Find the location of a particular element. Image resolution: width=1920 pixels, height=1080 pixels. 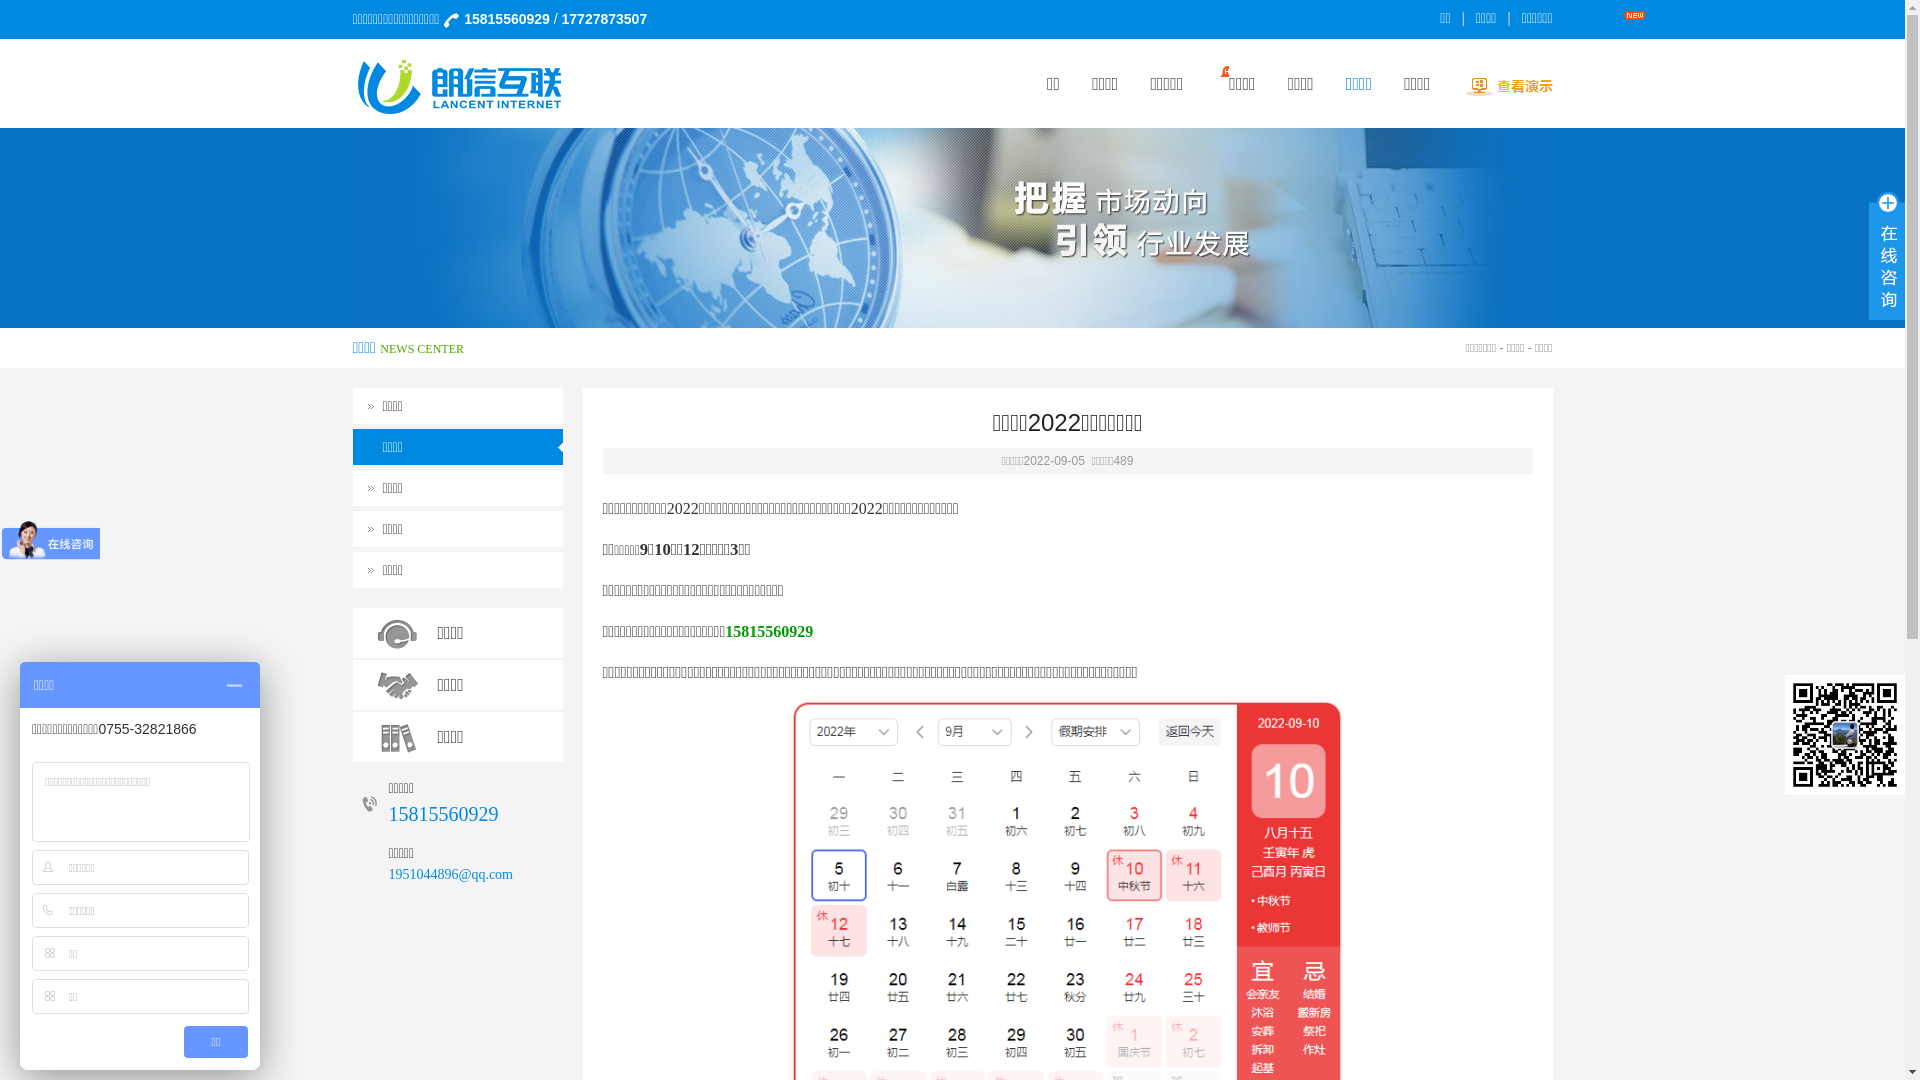

  is located at coordinates (1887, 248).